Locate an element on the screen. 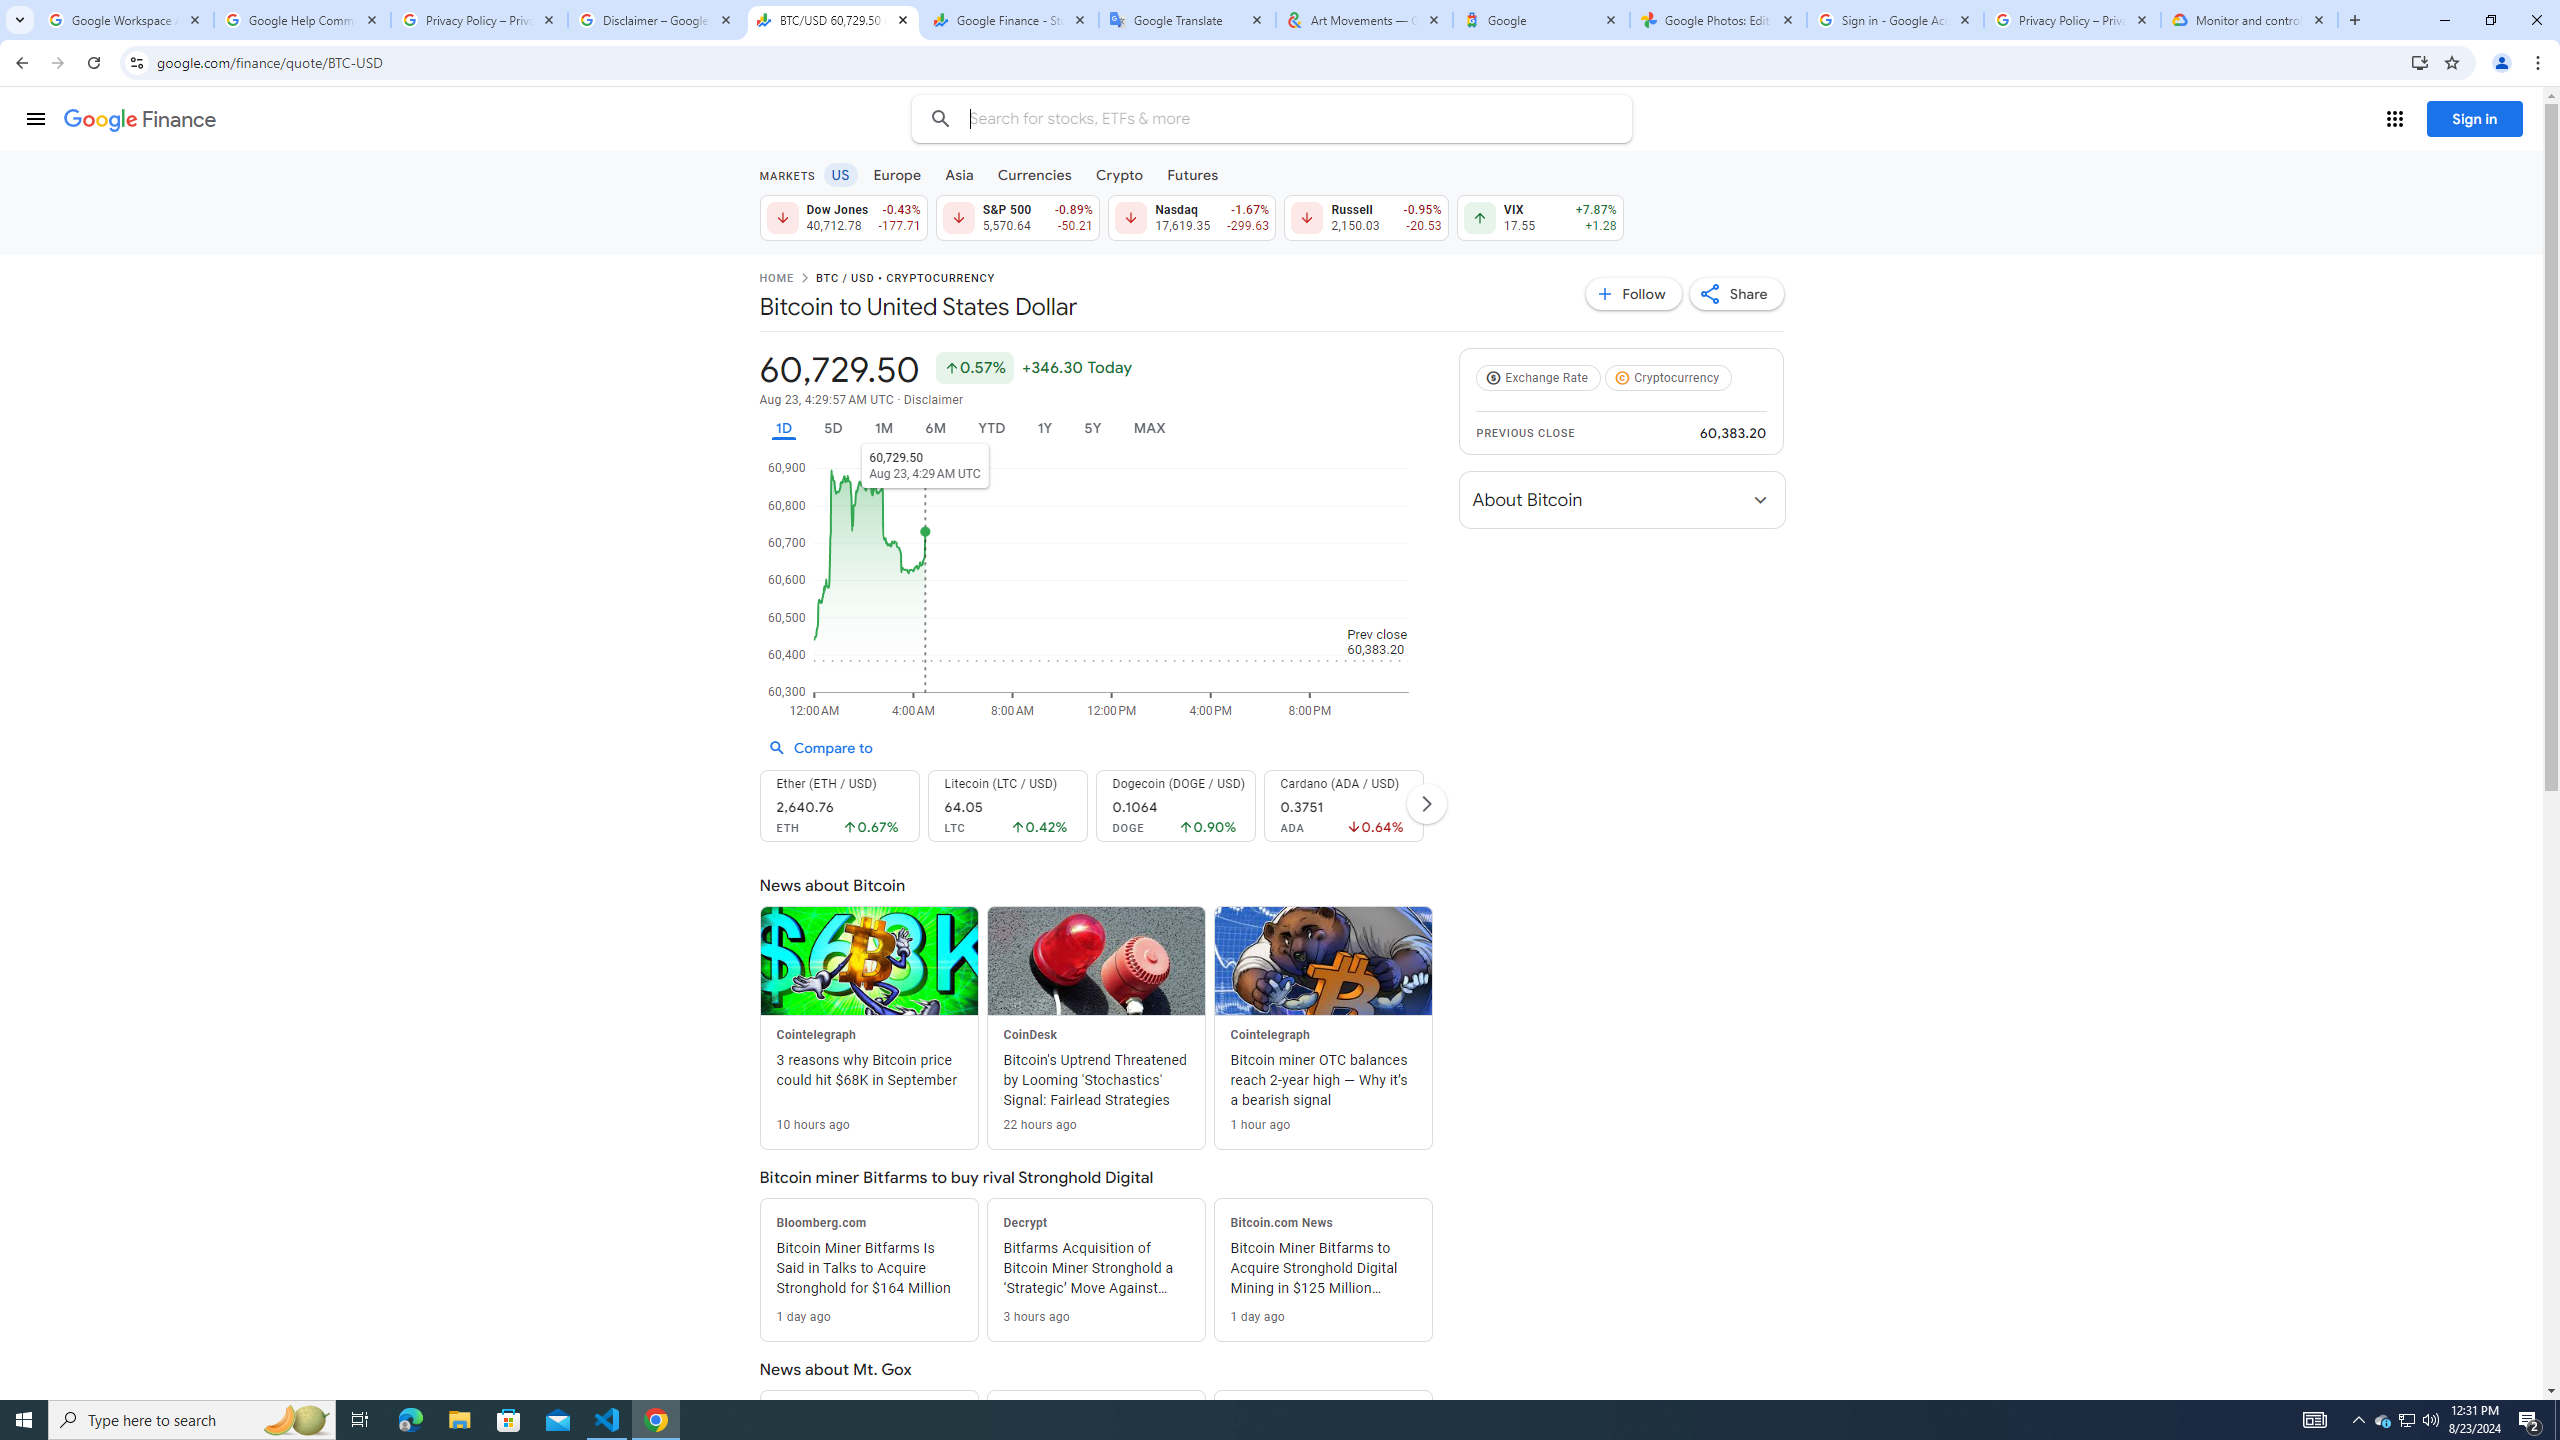 The image size is (2560, 1440). Currencies is located at coordinates (1034, 174).